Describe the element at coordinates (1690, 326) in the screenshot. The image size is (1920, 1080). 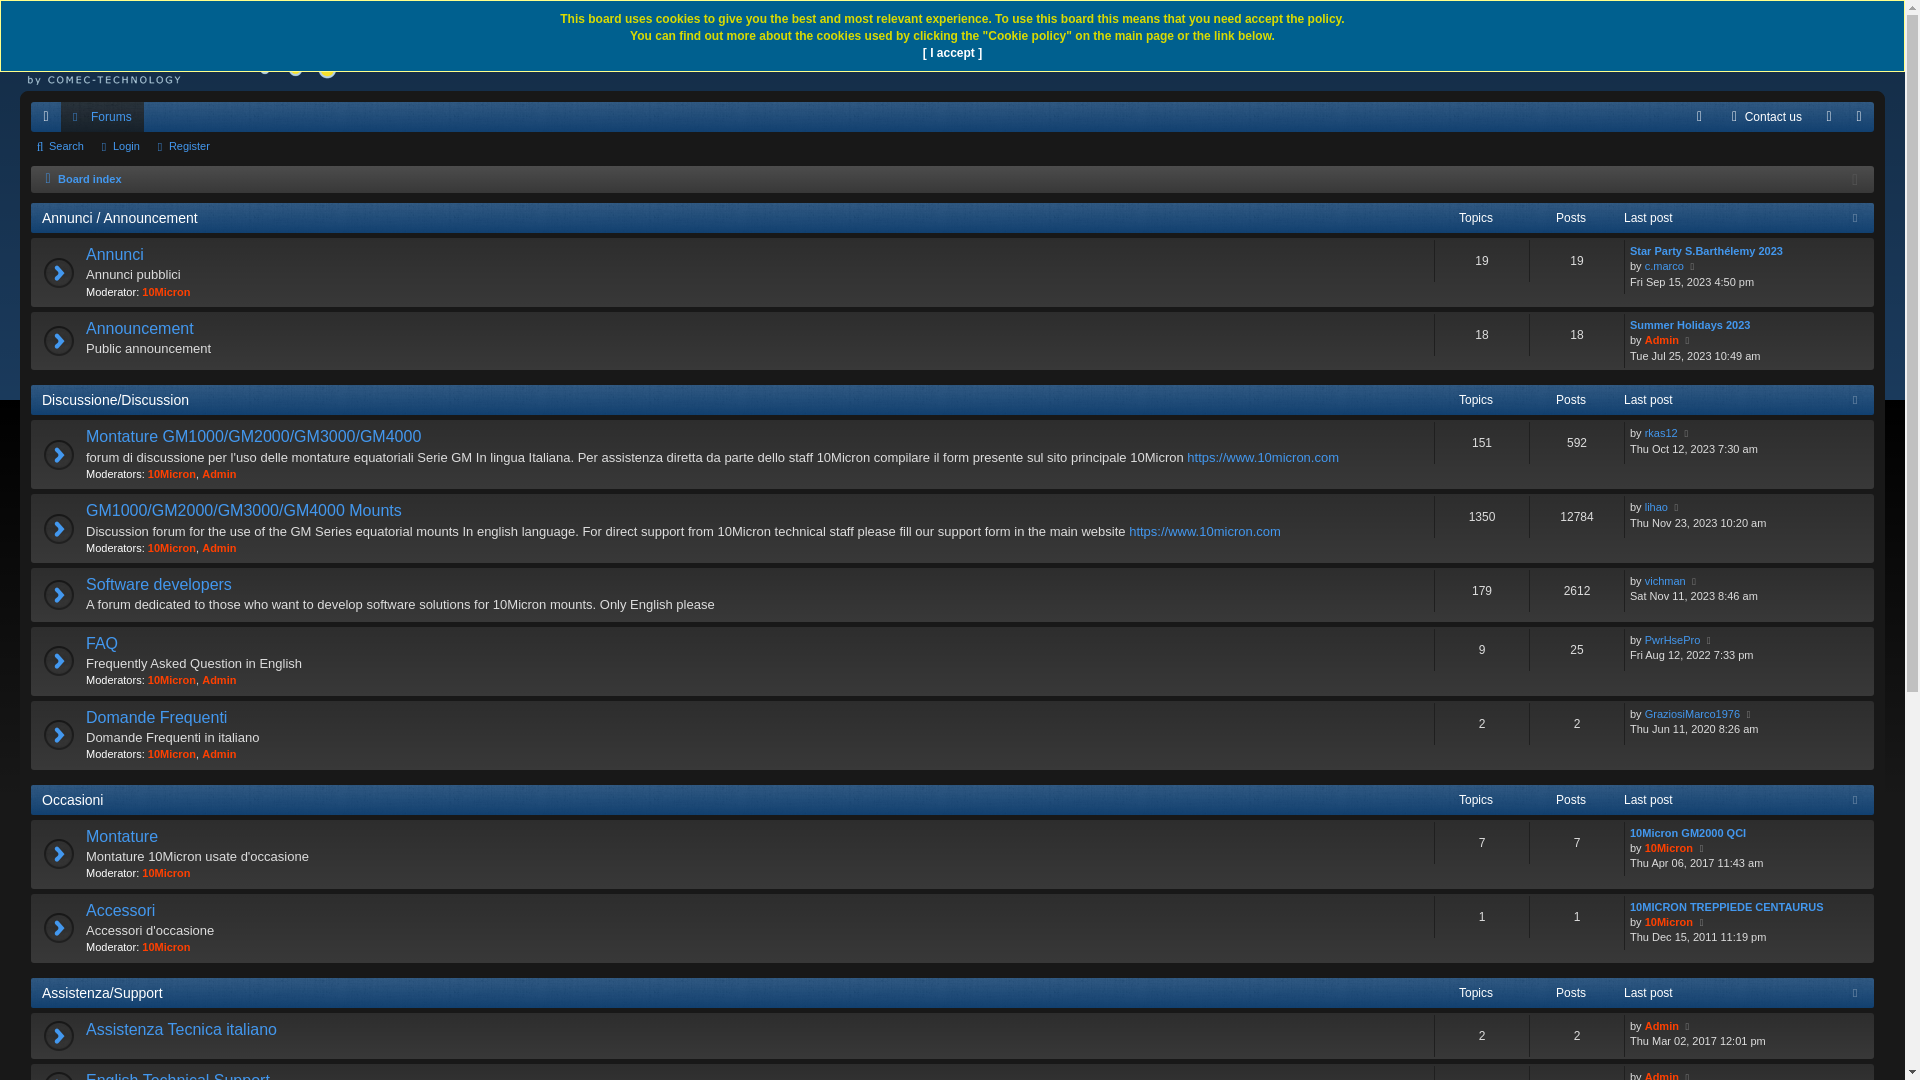
I see `Summer Holidays 2023` at that location.